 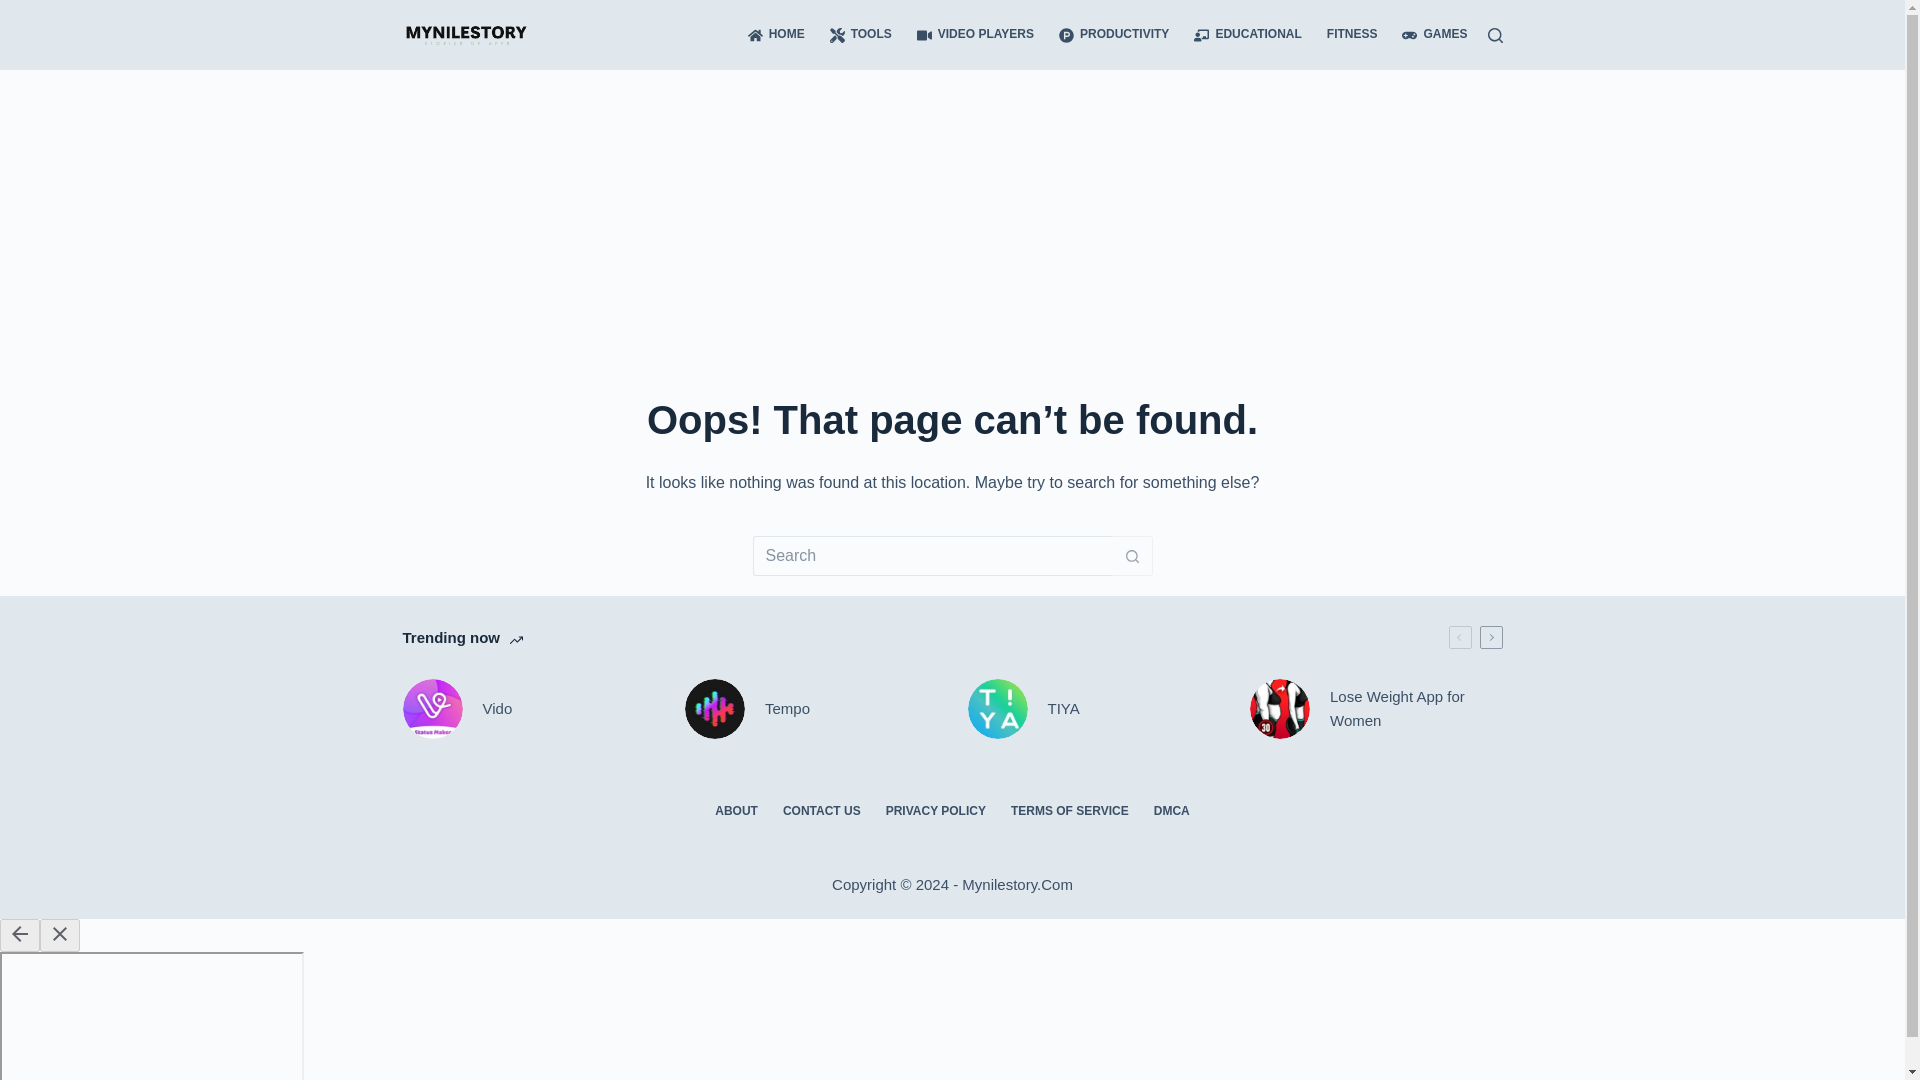 I want to click on PRIVACY POLICY, so click(x=936, y=811).